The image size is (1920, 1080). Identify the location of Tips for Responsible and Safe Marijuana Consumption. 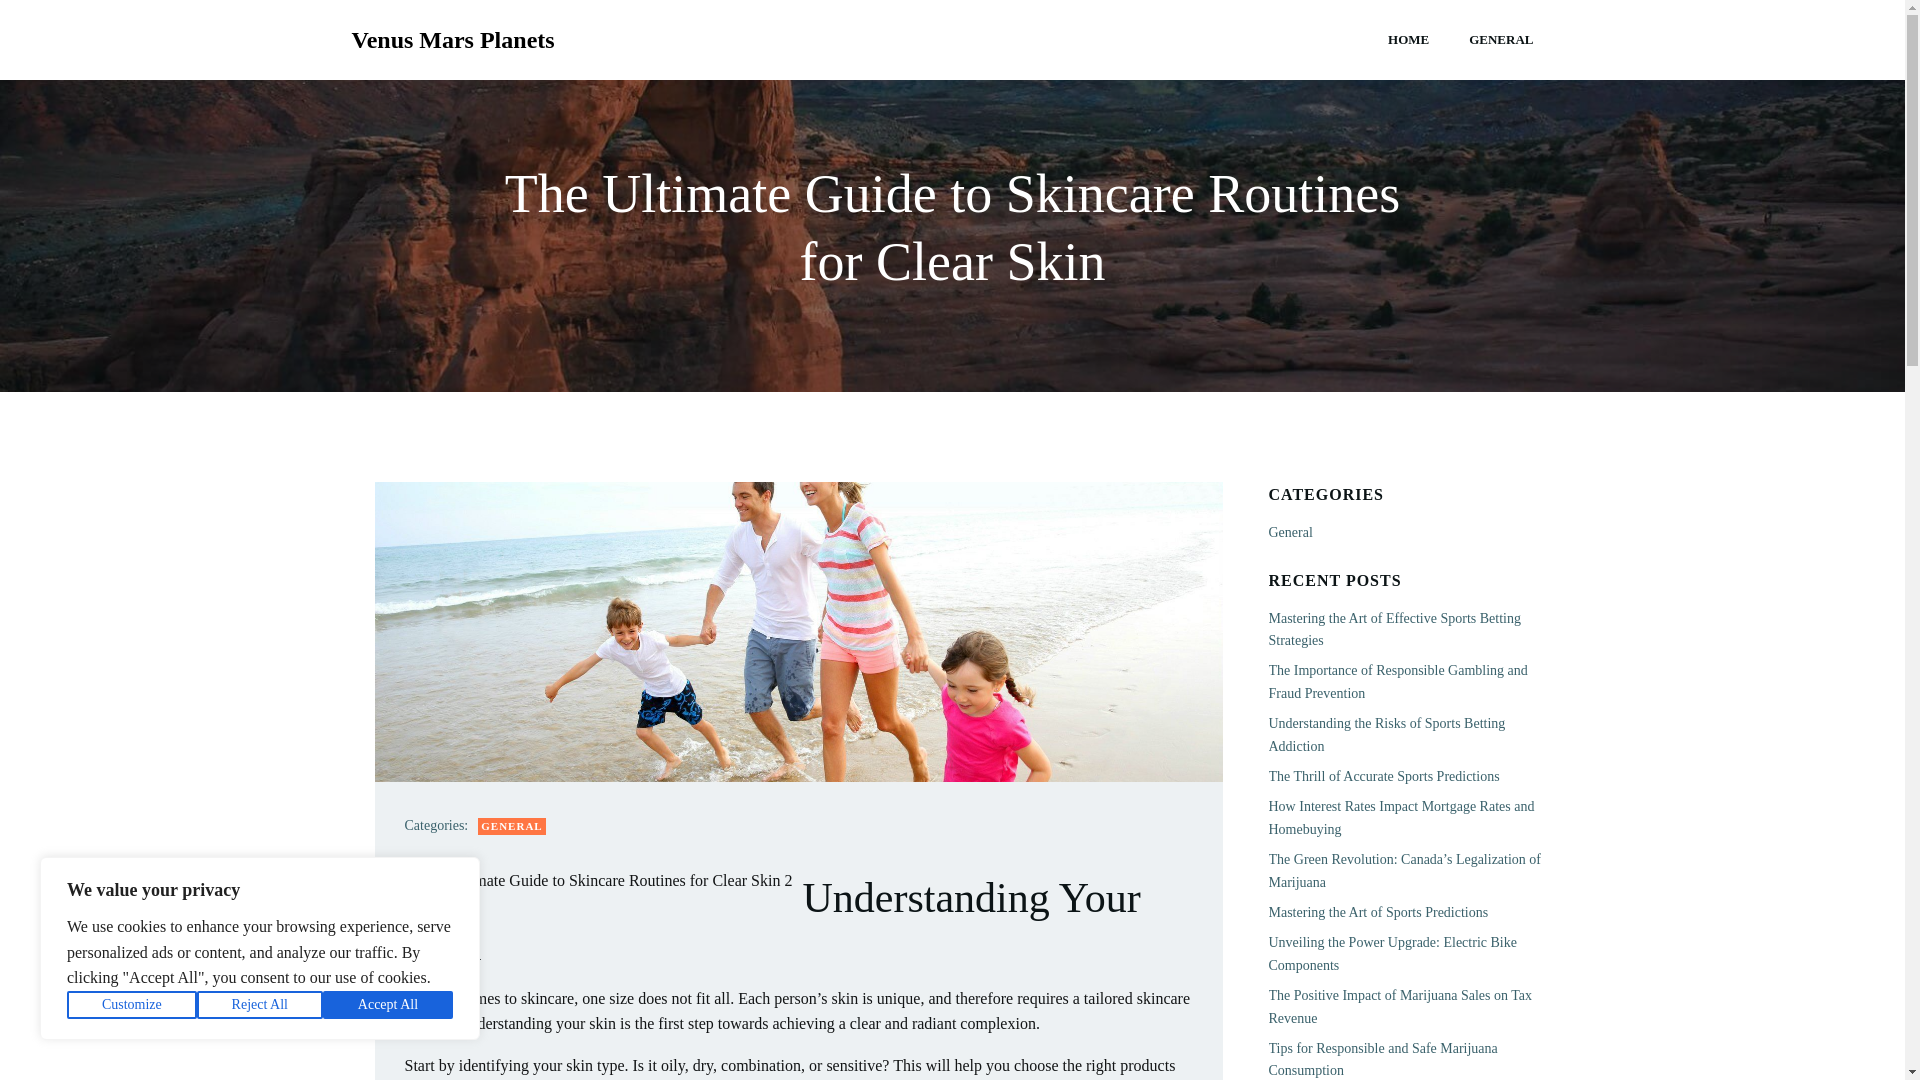
(1382, 1059).